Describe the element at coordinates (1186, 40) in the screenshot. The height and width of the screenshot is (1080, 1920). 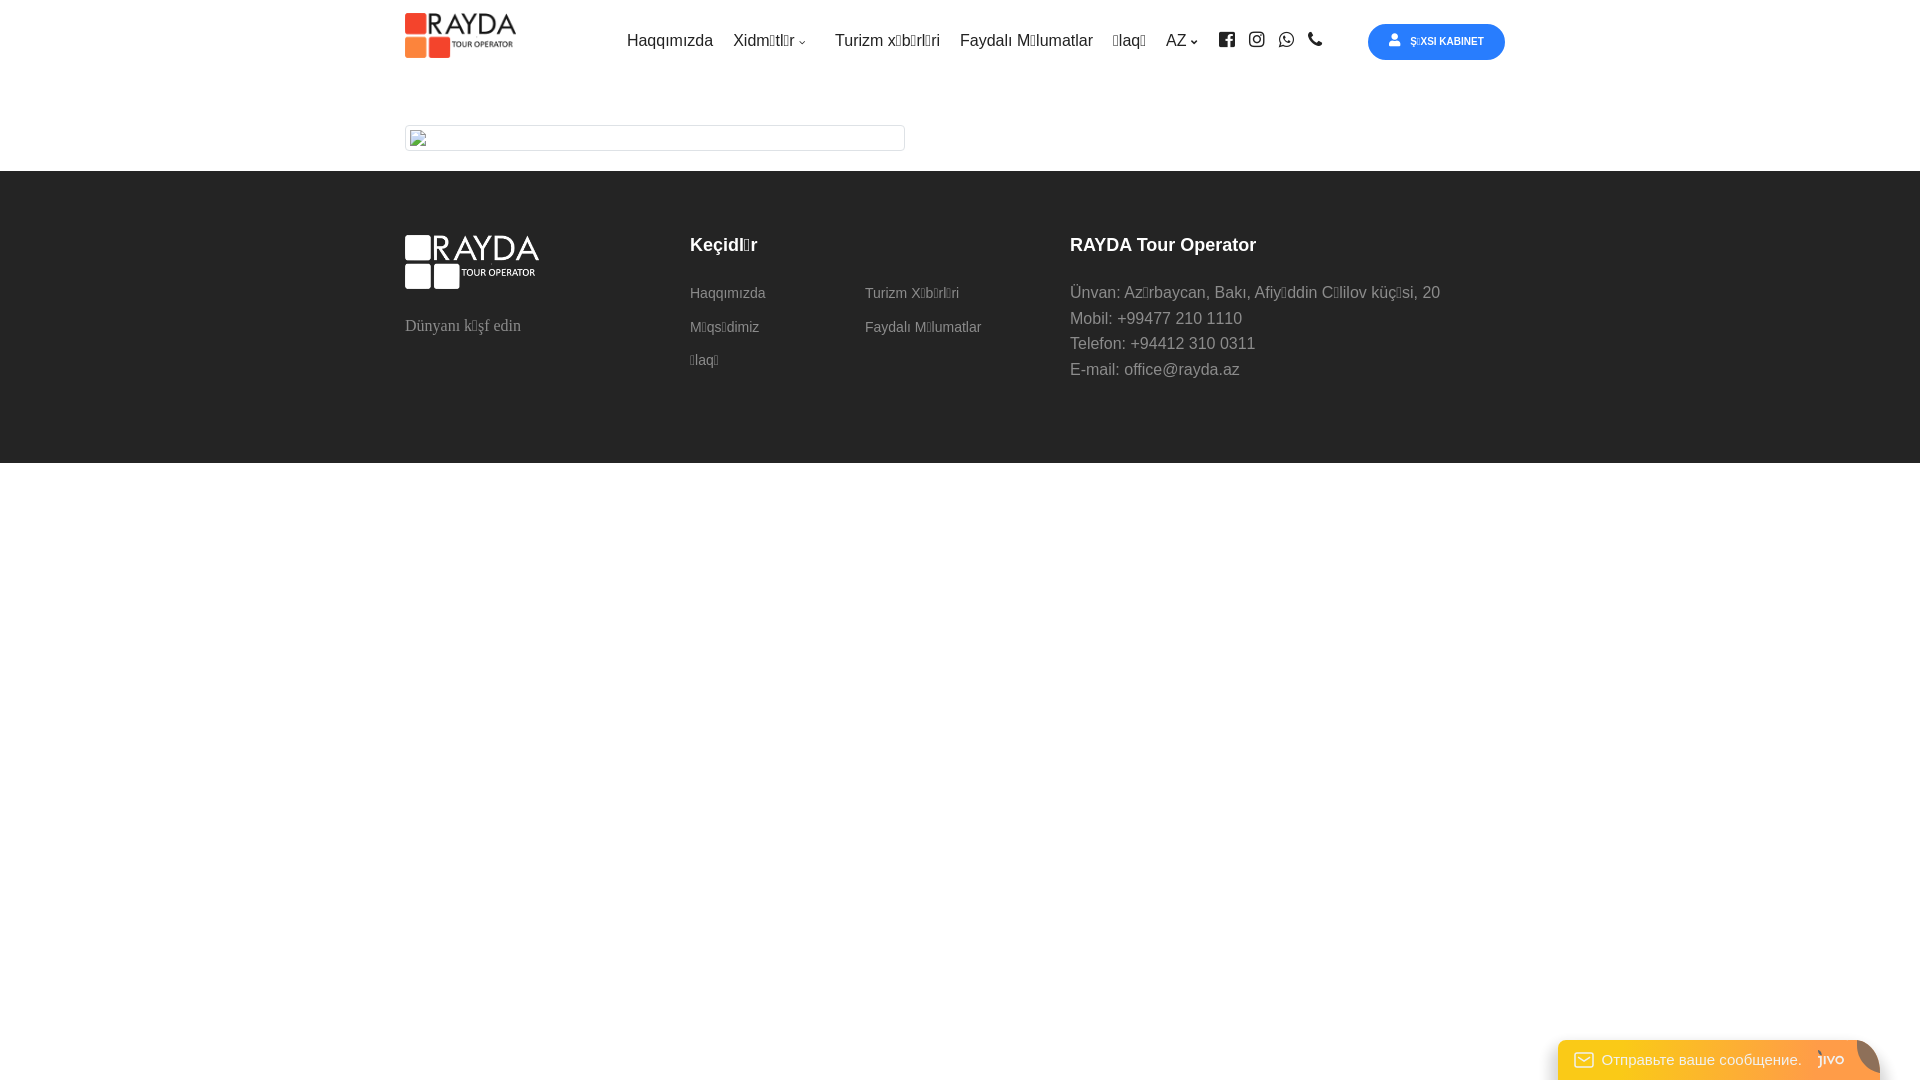
I see `AZ` at that location.